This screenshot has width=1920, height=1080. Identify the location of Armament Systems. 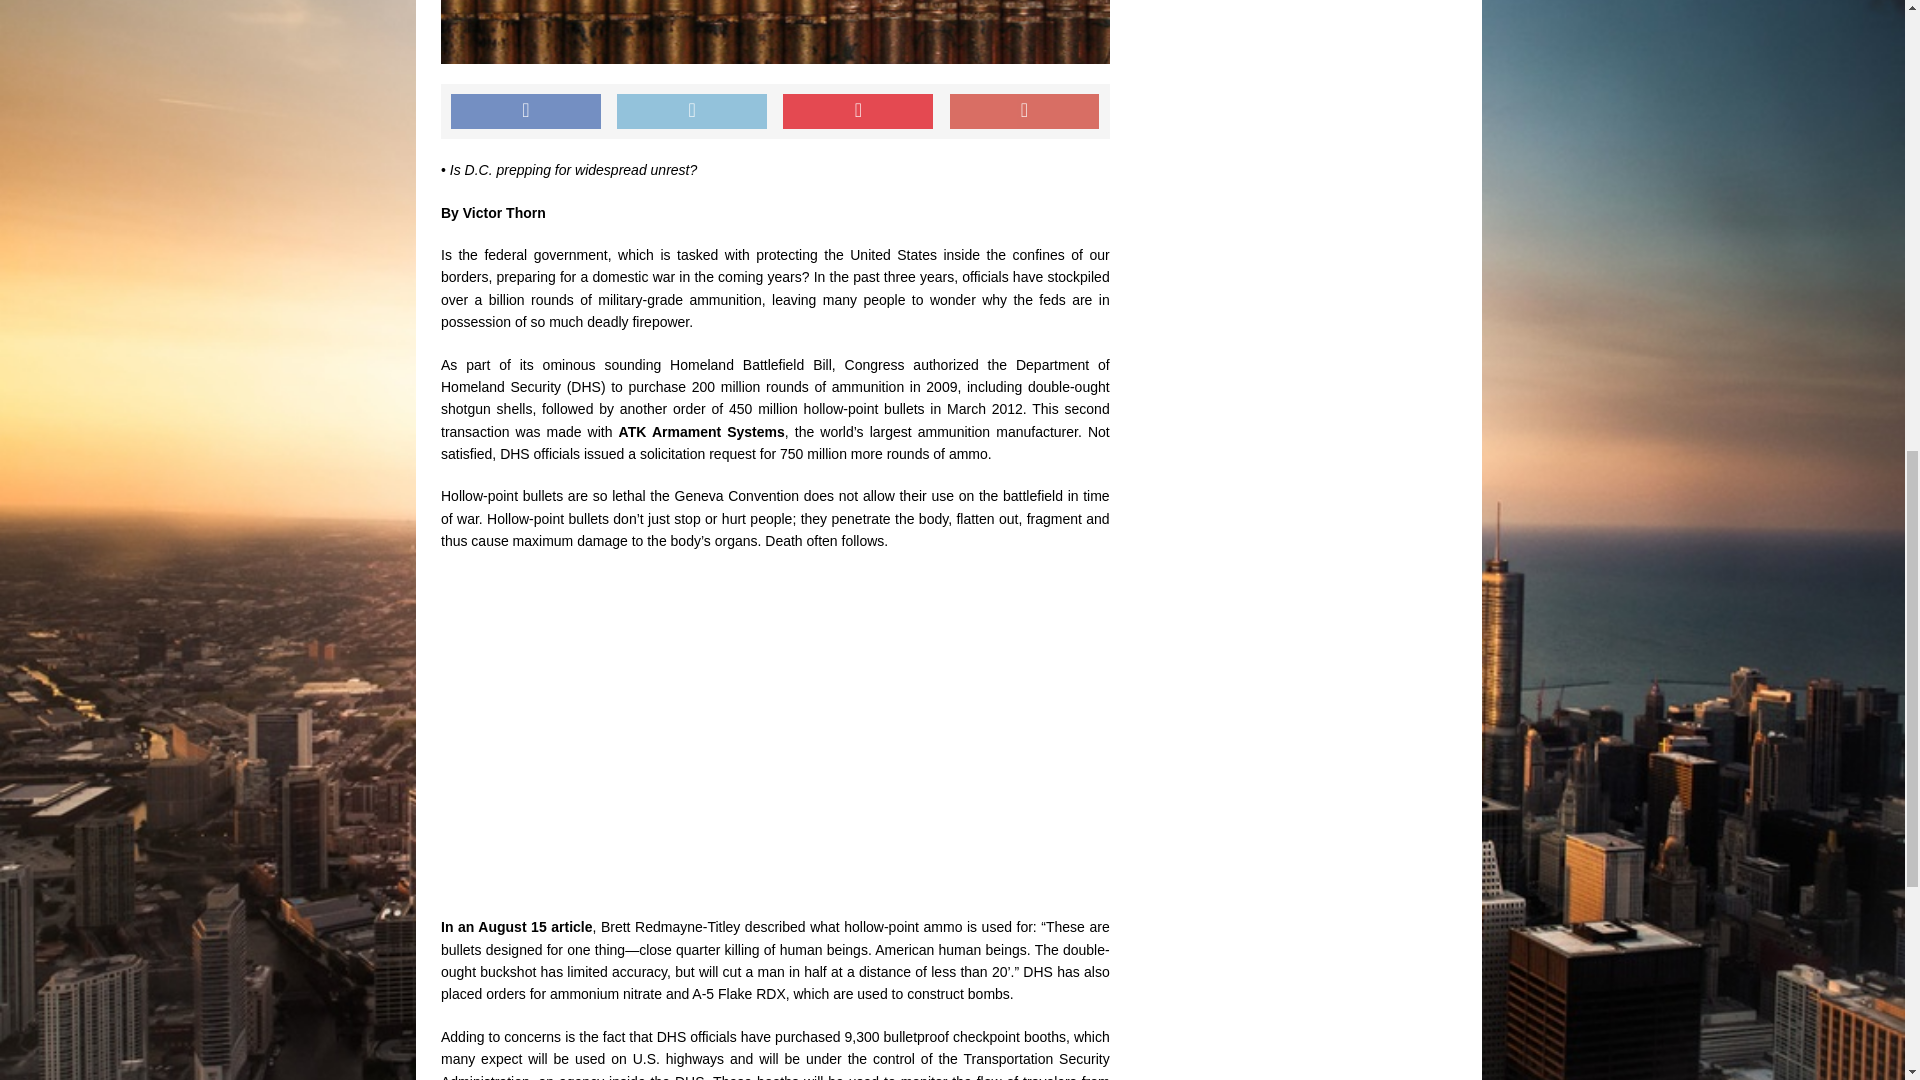
(718, 432).